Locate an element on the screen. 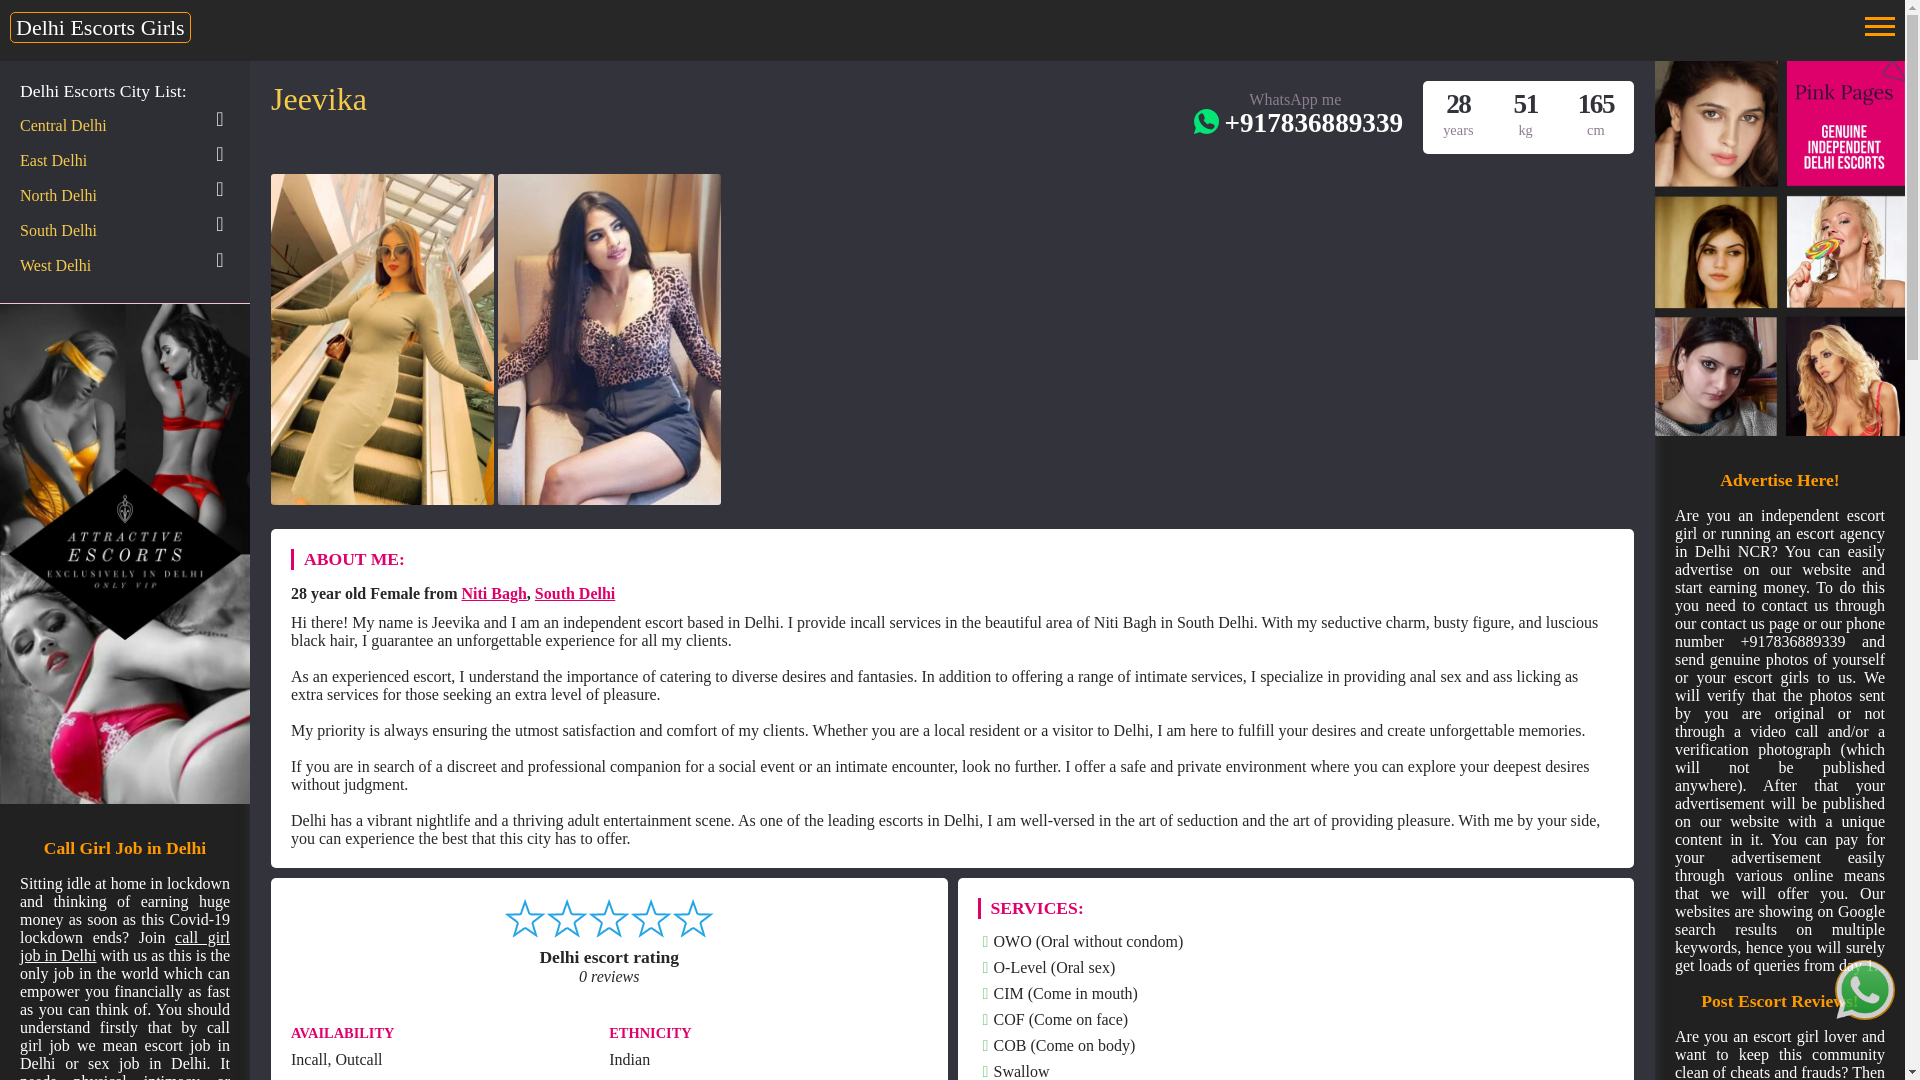 Image resolution: width=1920 pixels, height=1080 pixels. Jeevika is located at coordinates (318, 104).